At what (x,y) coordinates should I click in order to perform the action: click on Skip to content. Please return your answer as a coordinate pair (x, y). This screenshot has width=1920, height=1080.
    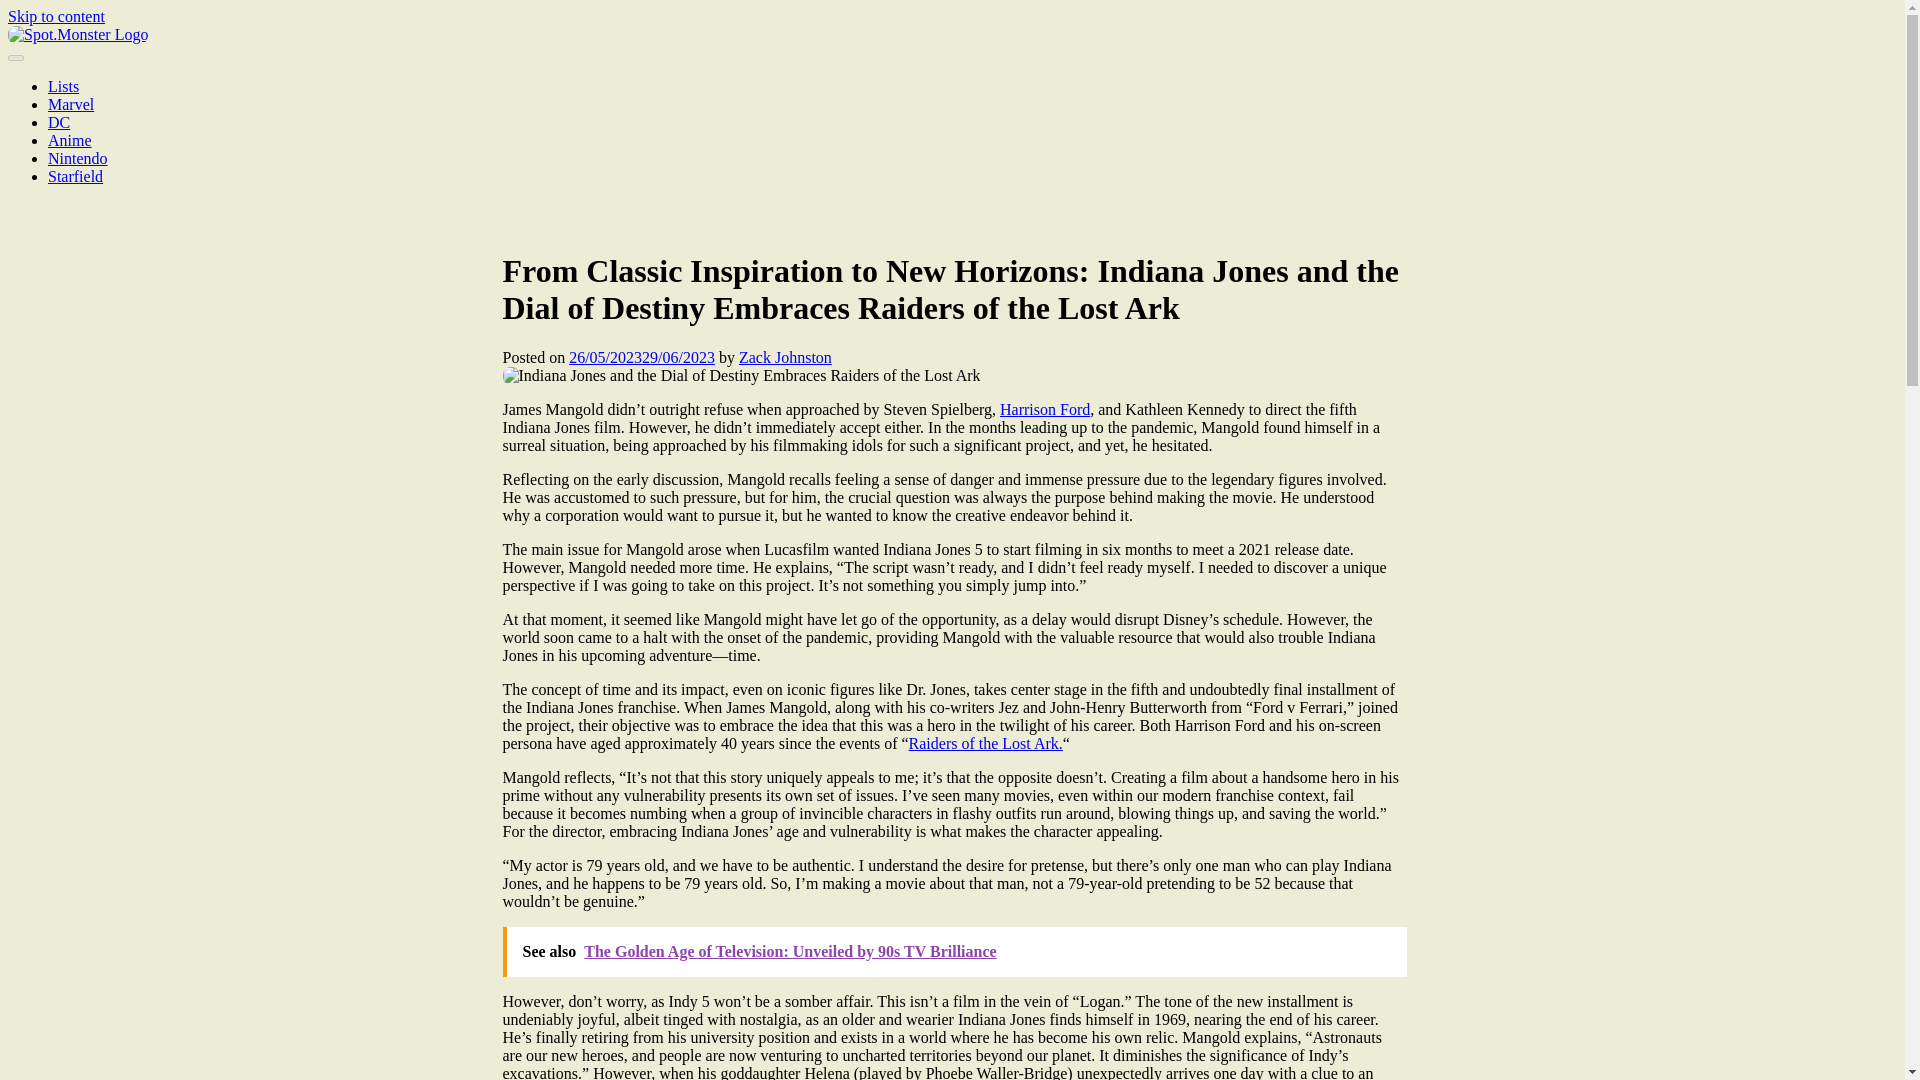
    Looking at the image, I should click on (56, 16).